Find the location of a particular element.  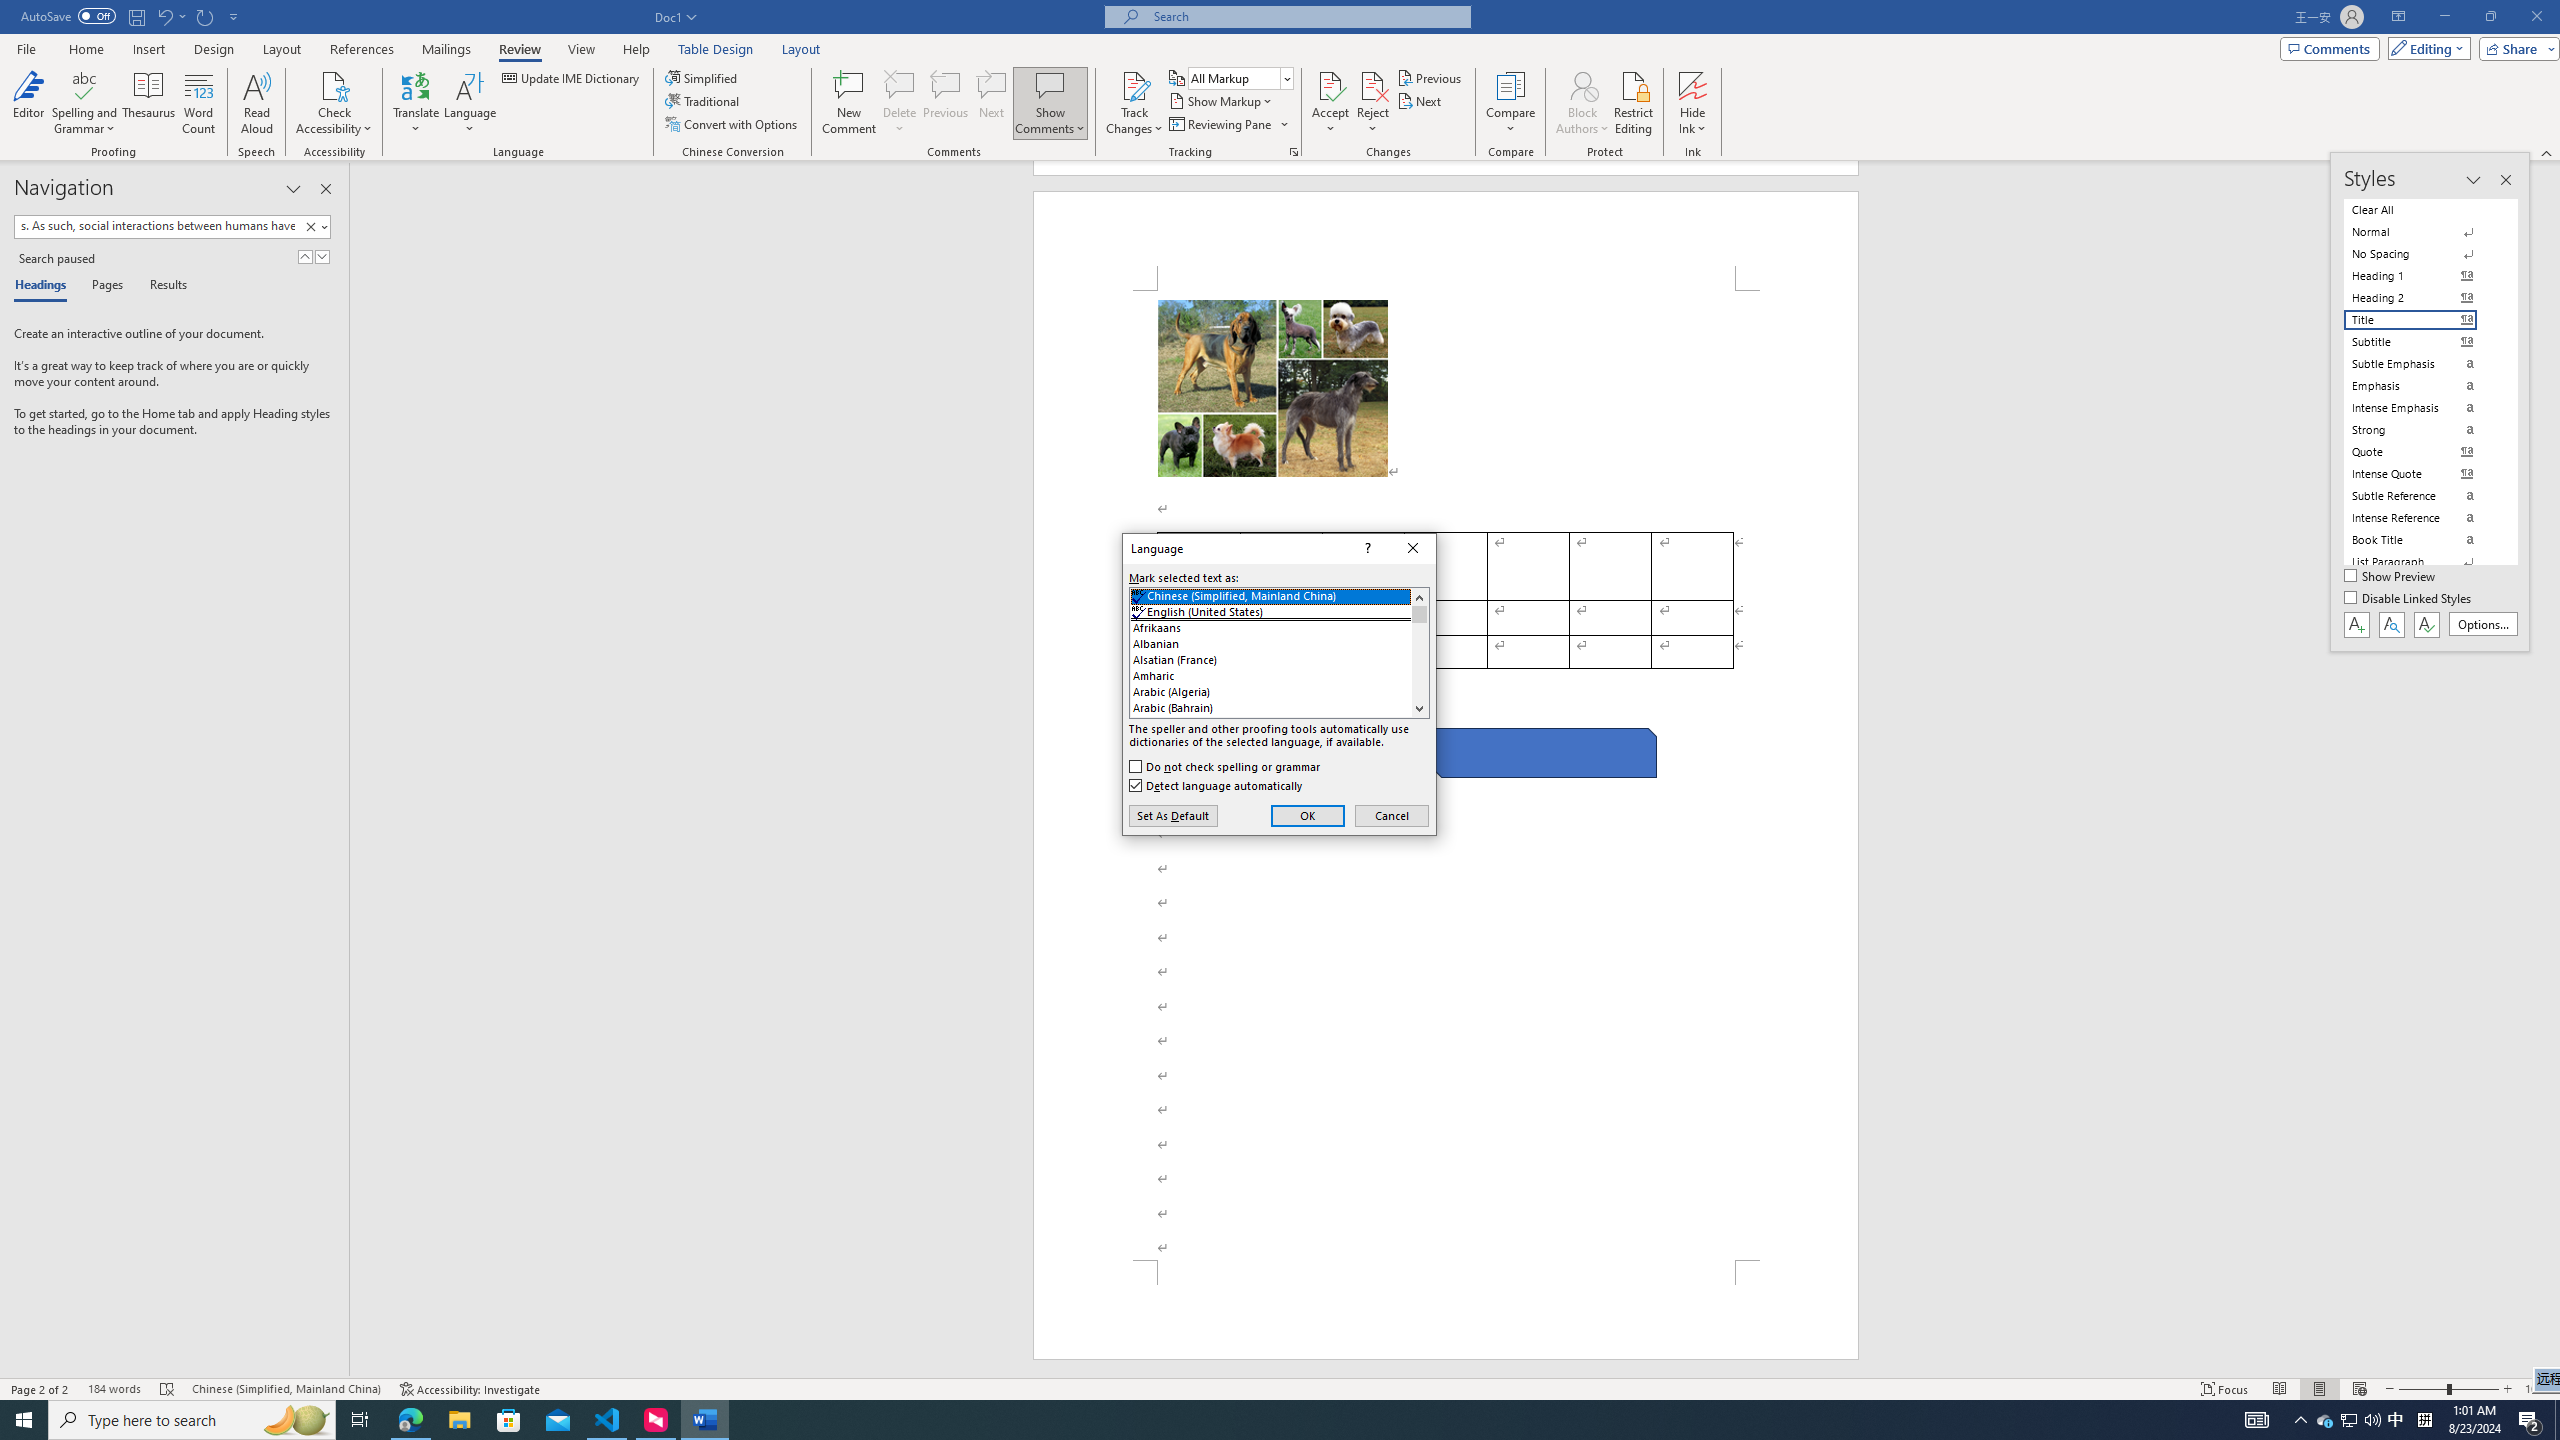

Spelling and Grammar is located at coordinates (86, 103).